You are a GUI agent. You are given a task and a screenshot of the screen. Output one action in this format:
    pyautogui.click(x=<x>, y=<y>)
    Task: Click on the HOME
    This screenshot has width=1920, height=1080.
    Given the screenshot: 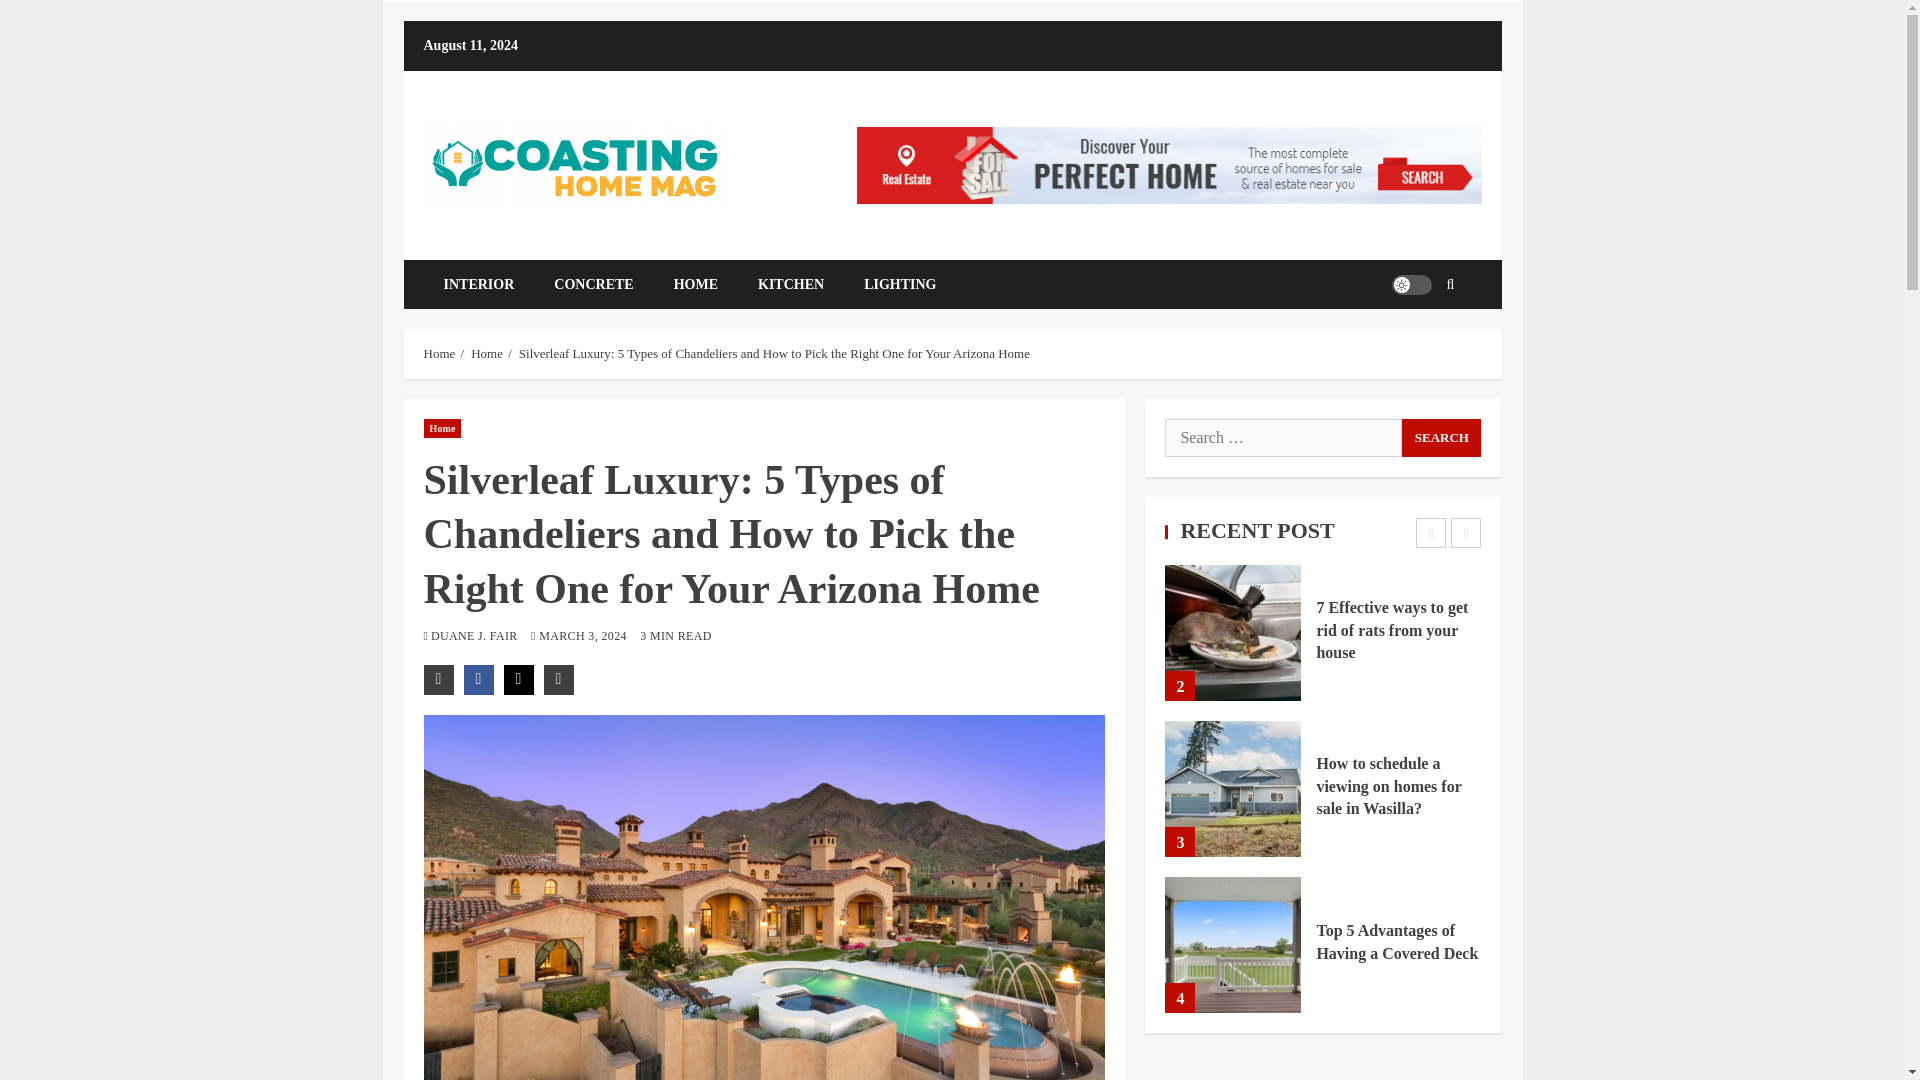 What is the action you would take?
    pyautogui.click(x=696, y=284)
    